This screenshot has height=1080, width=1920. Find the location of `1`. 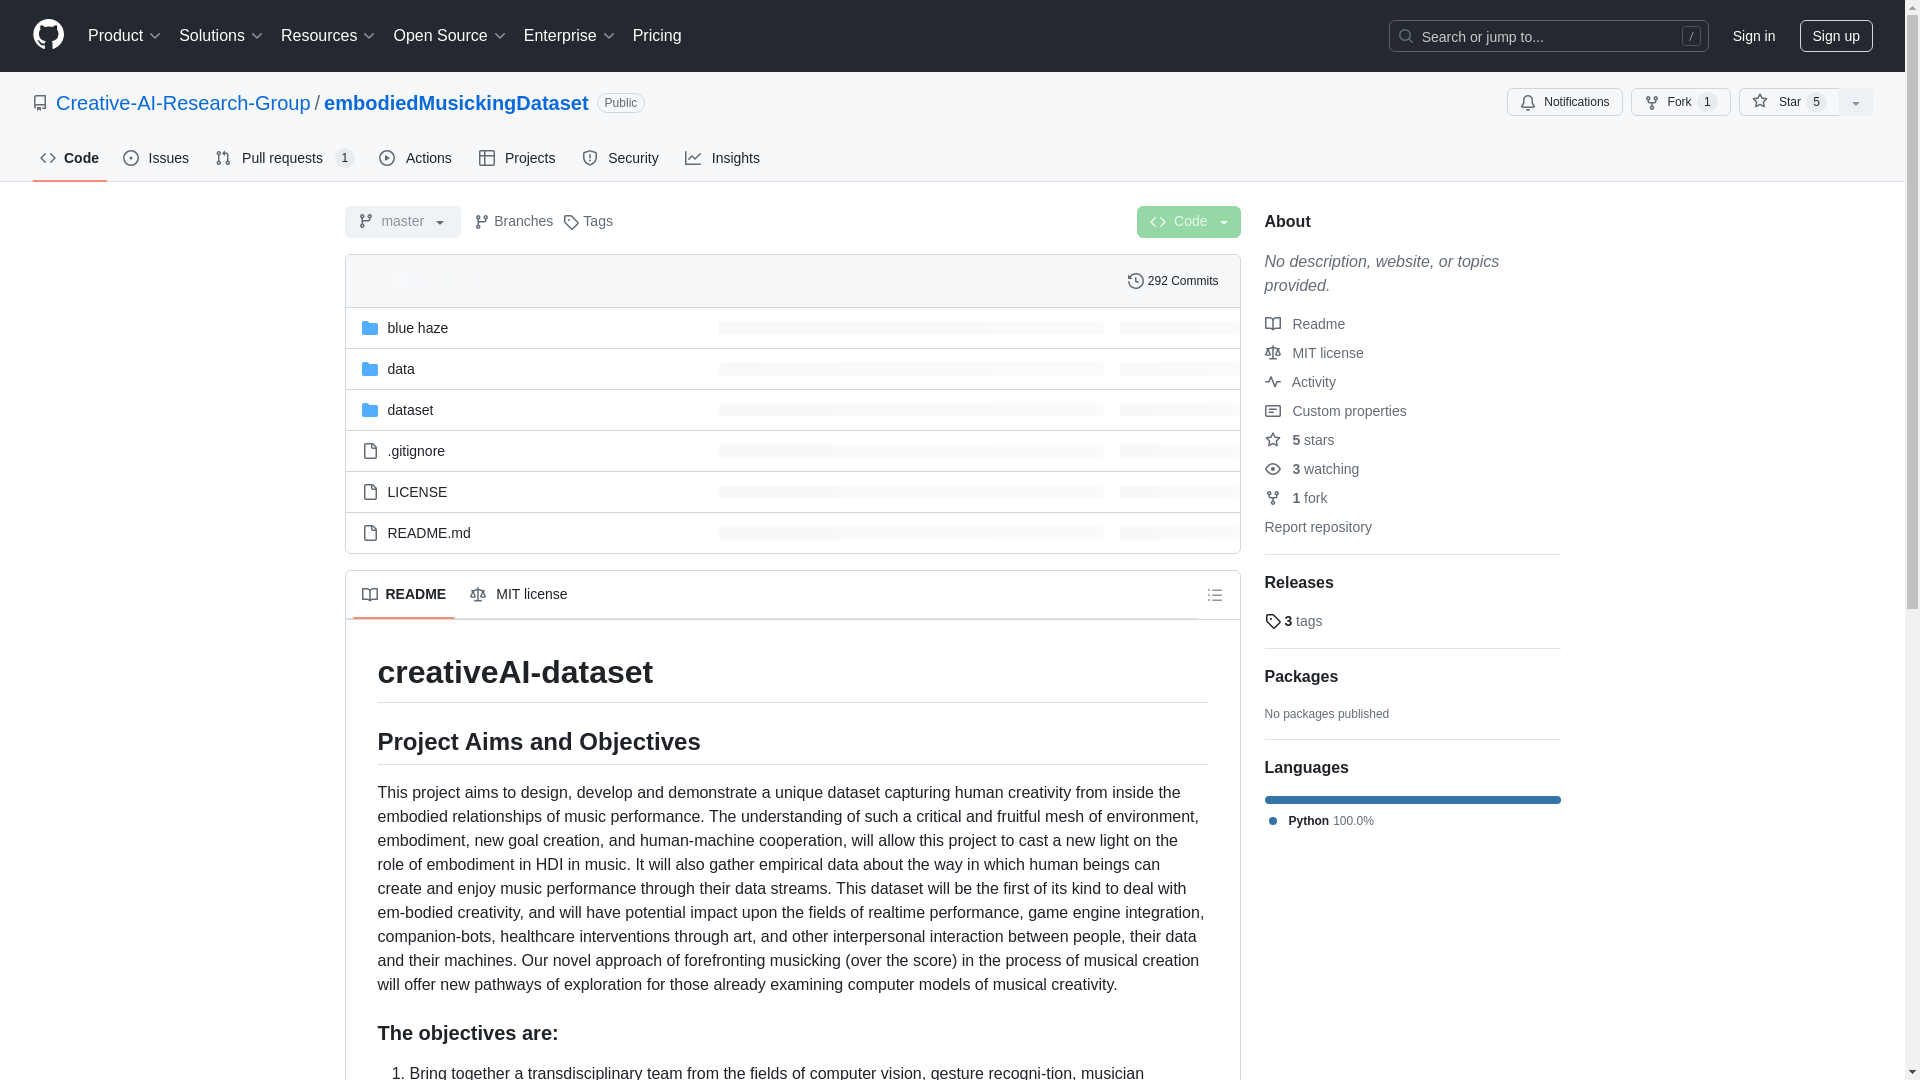

1 is located at coordinates (1708, 102).